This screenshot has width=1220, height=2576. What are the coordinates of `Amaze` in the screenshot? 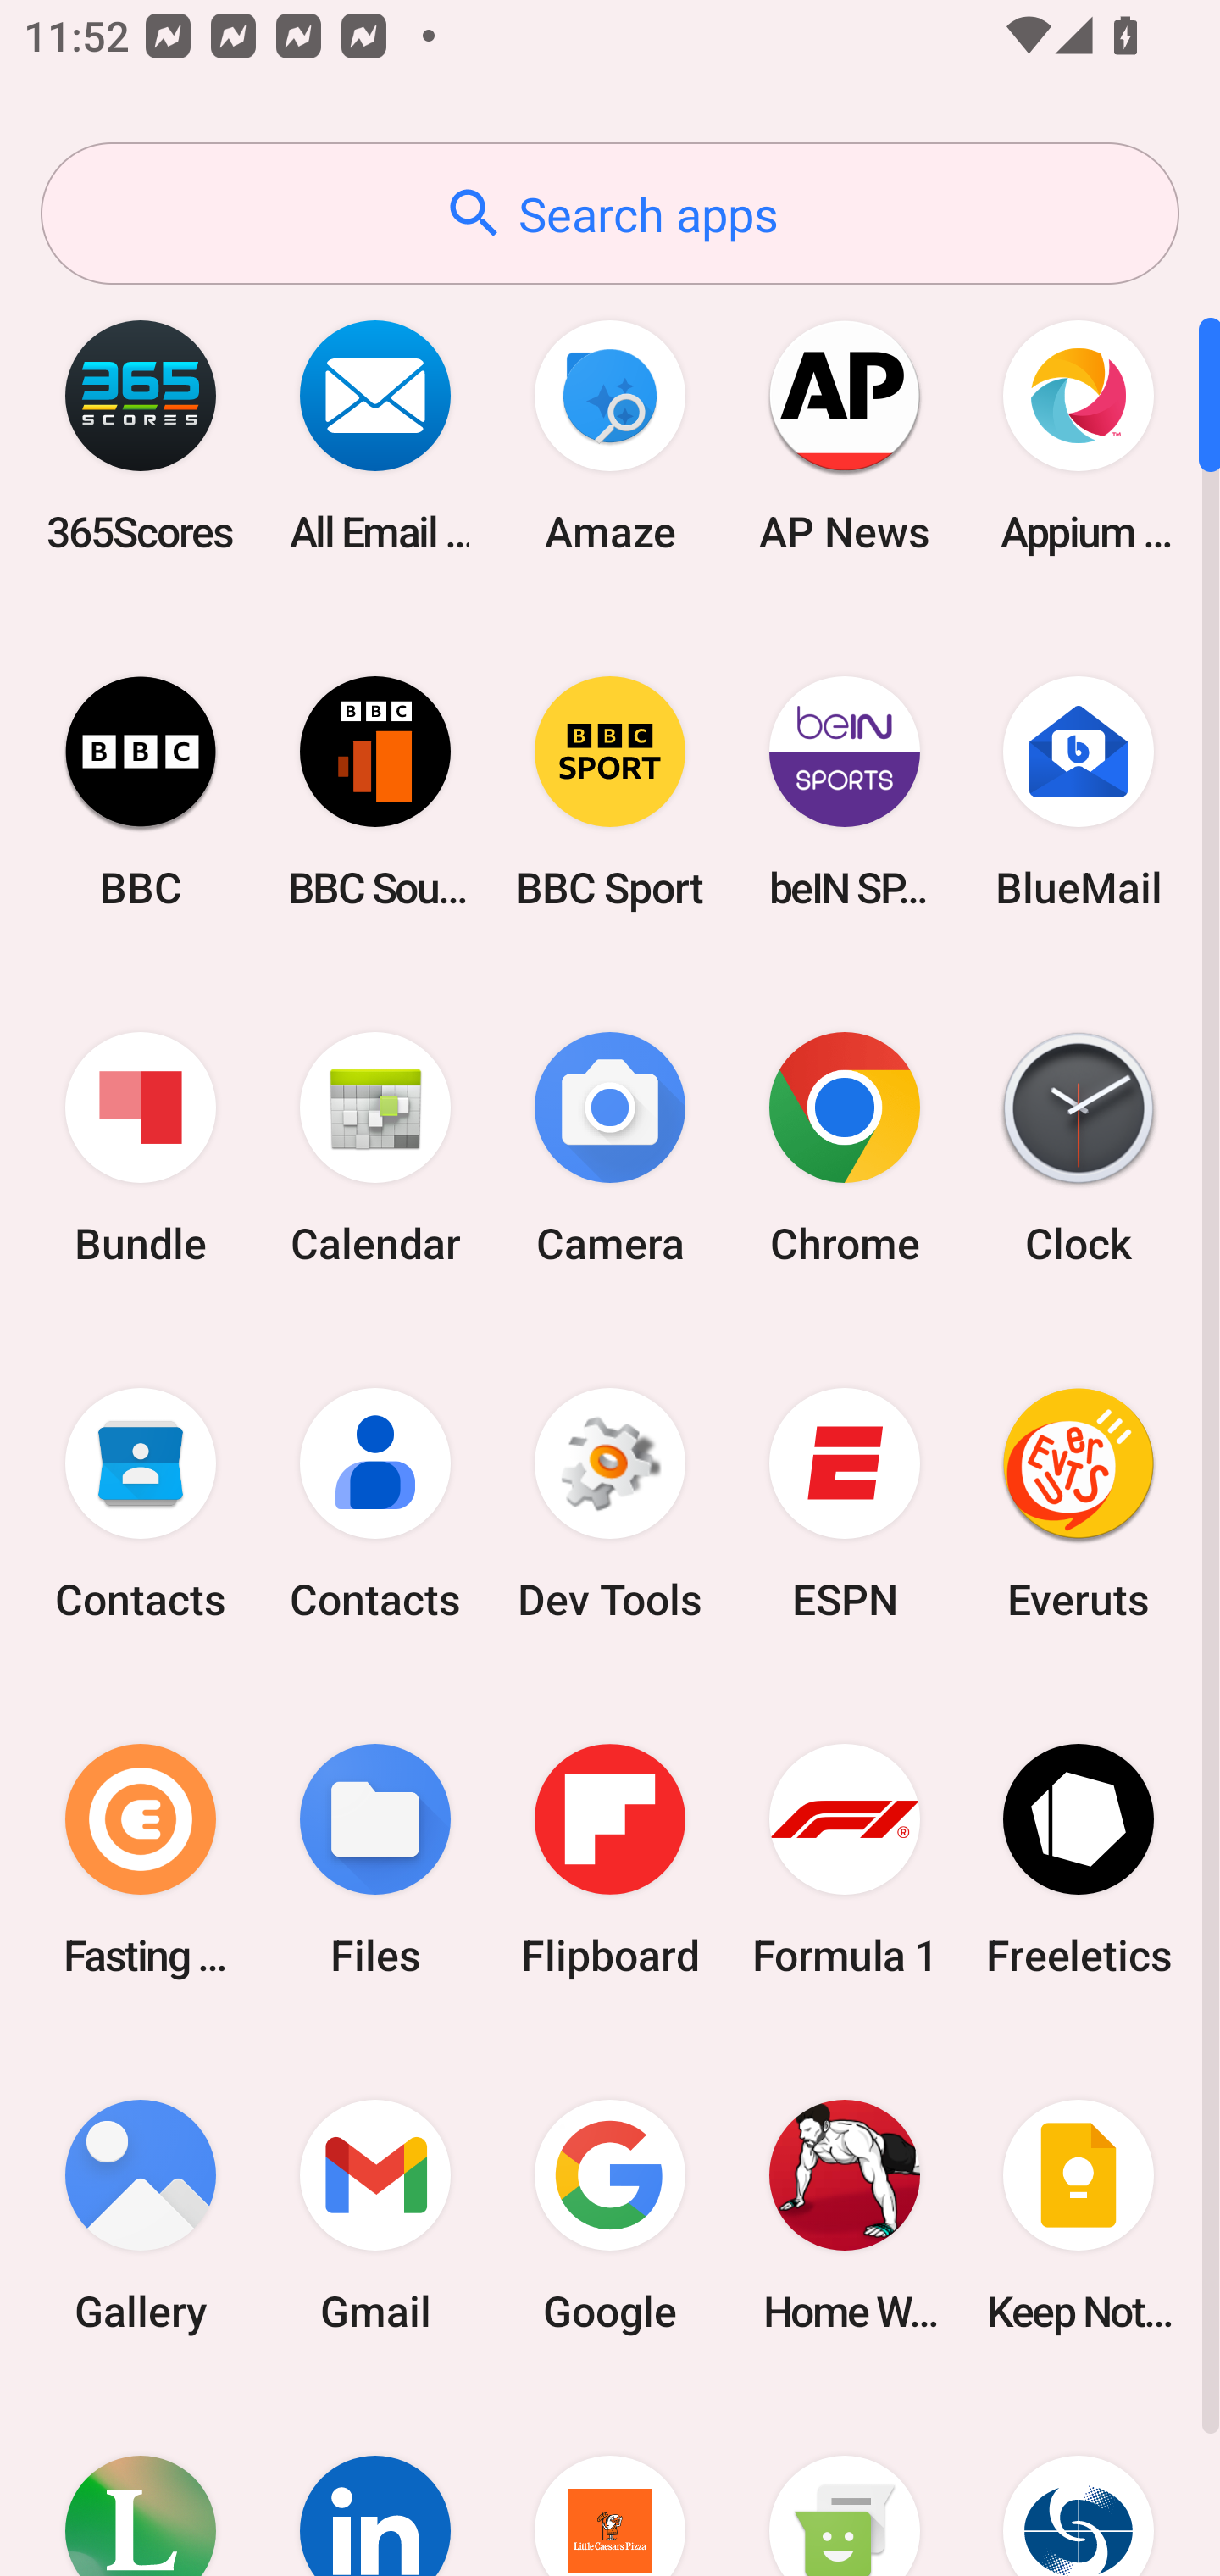 It's located at (610, 436).